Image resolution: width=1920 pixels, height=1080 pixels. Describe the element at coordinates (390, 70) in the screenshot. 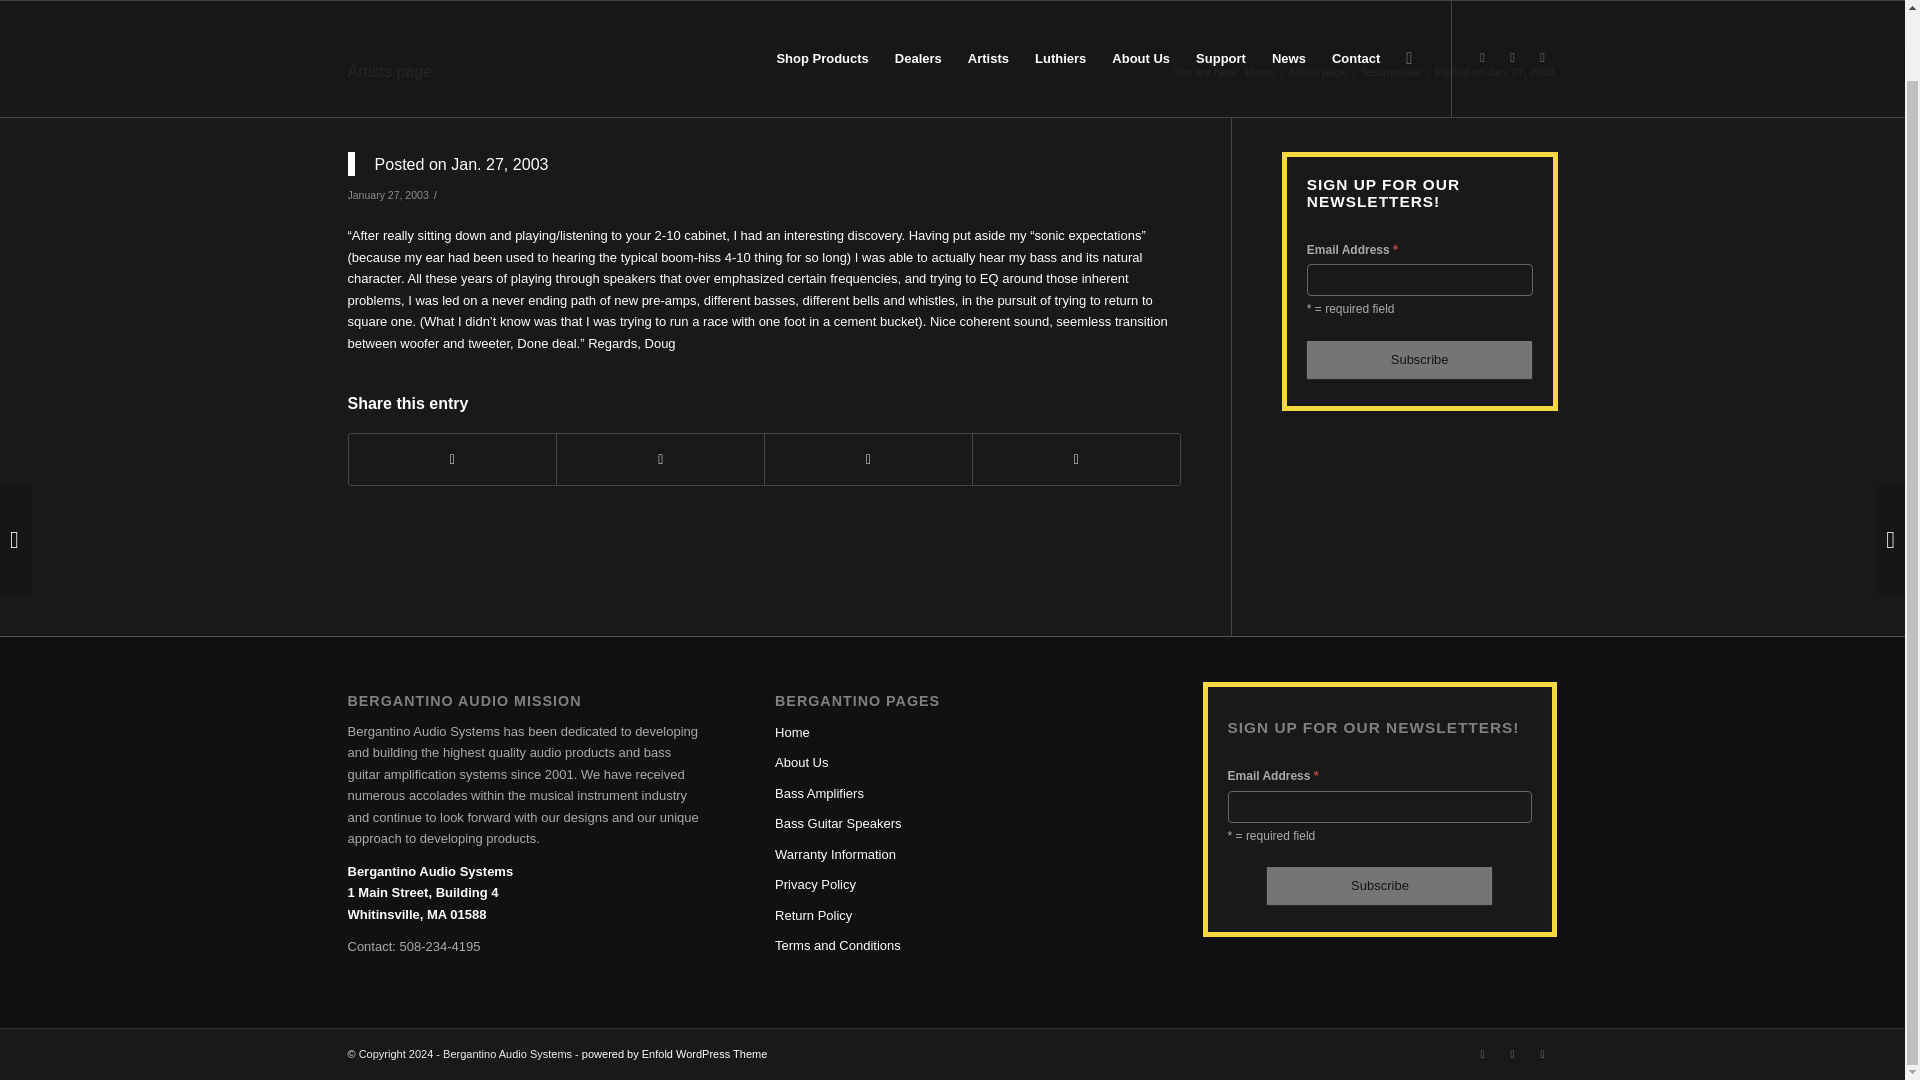

I see `Permanent Link: Artists page` at that location.